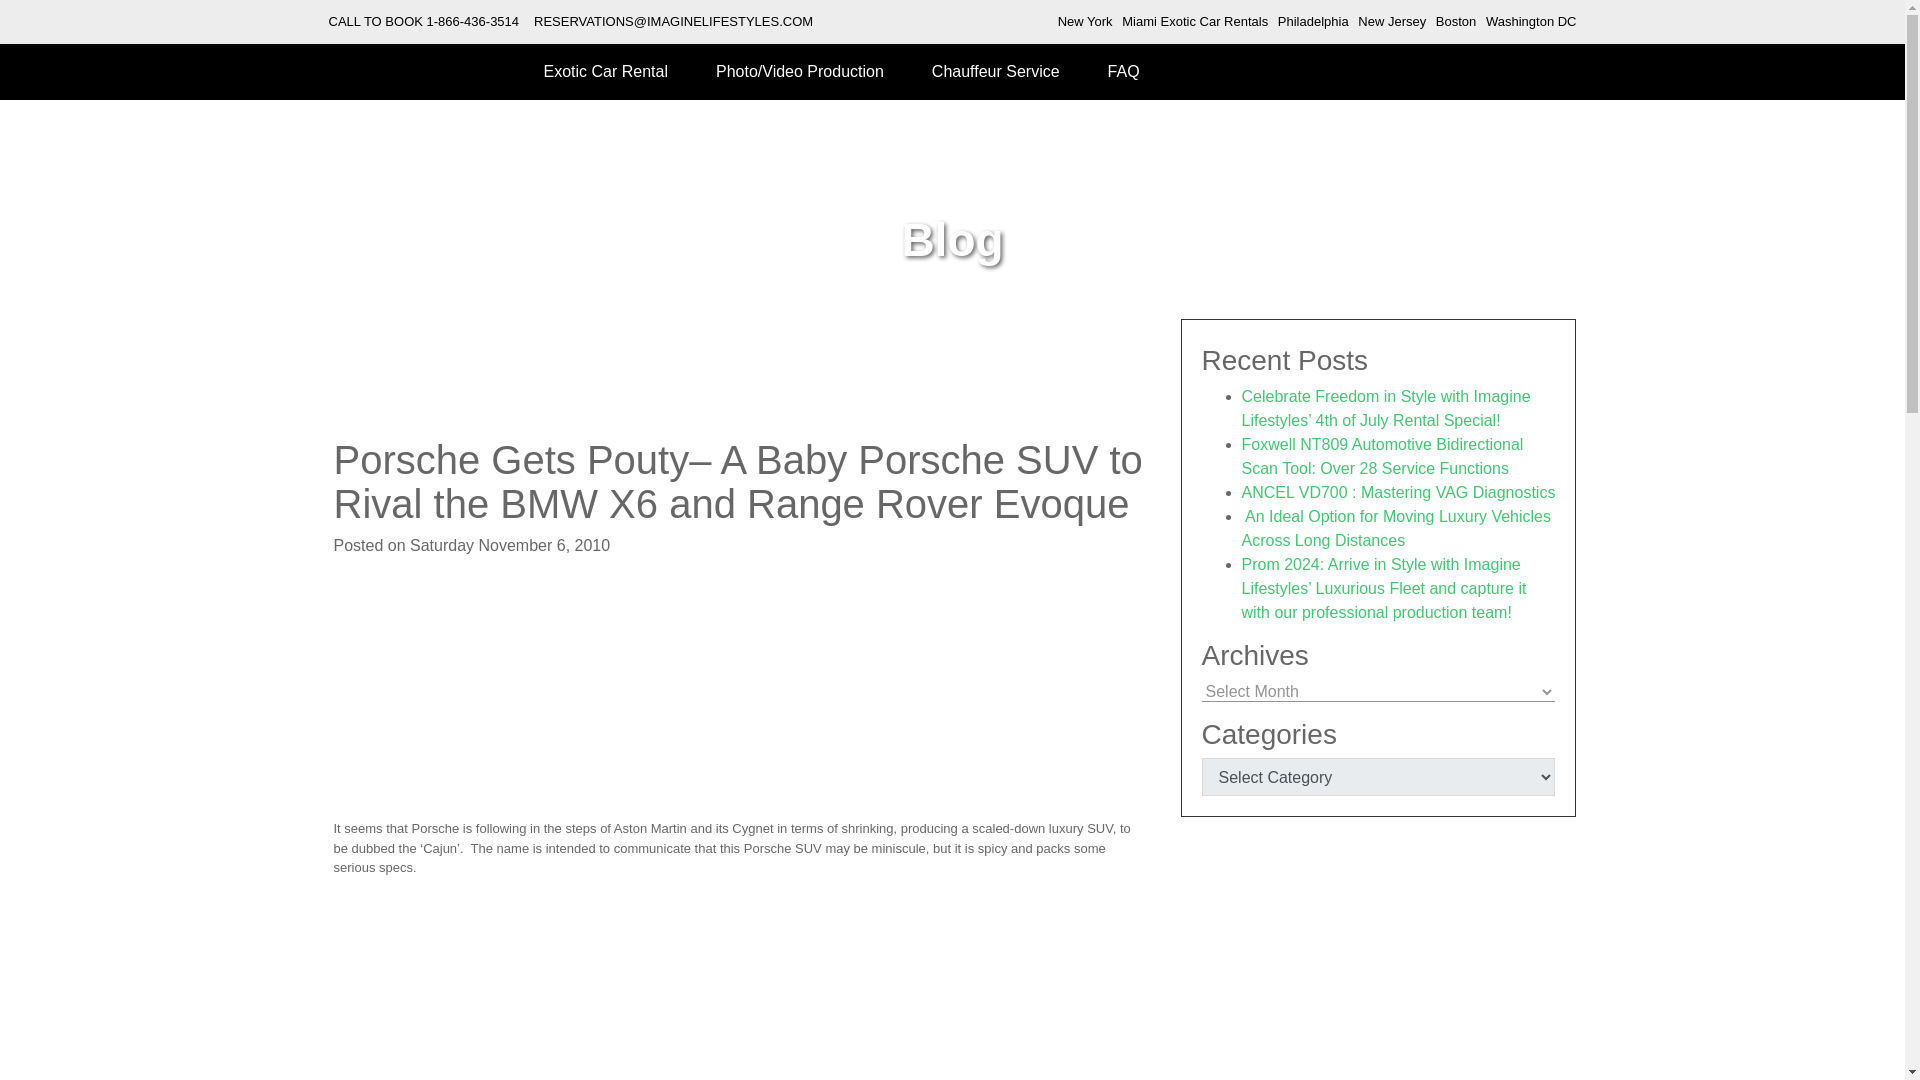  What do you see at coordinates (1085, 22) in the screenshot?
I see `New York` at bounding box center [1085, 22].